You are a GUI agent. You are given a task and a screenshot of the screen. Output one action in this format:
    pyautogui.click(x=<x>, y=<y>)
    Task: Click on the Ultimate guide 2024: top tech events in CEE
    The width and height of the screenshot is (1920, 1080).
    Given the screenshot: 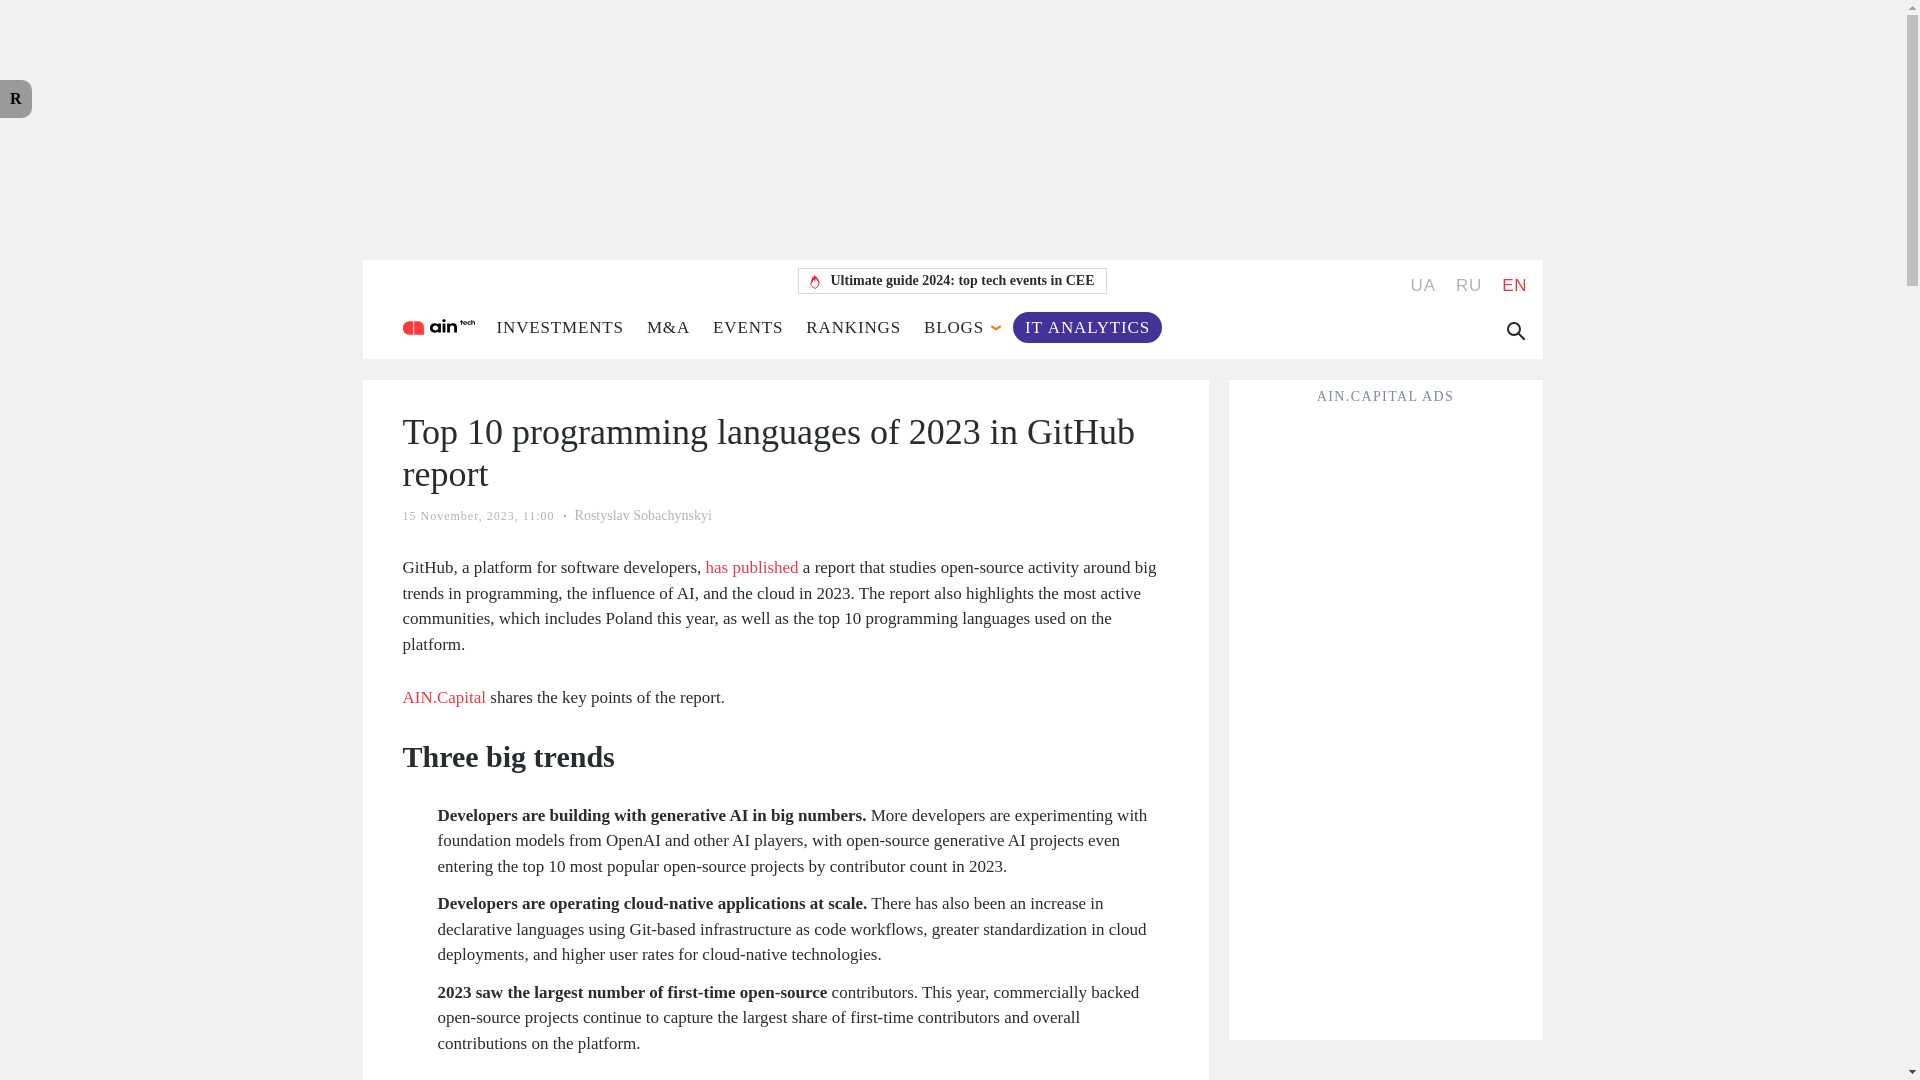 What is the action you would take?
    pyautogui.click(x=952, y=280)
    